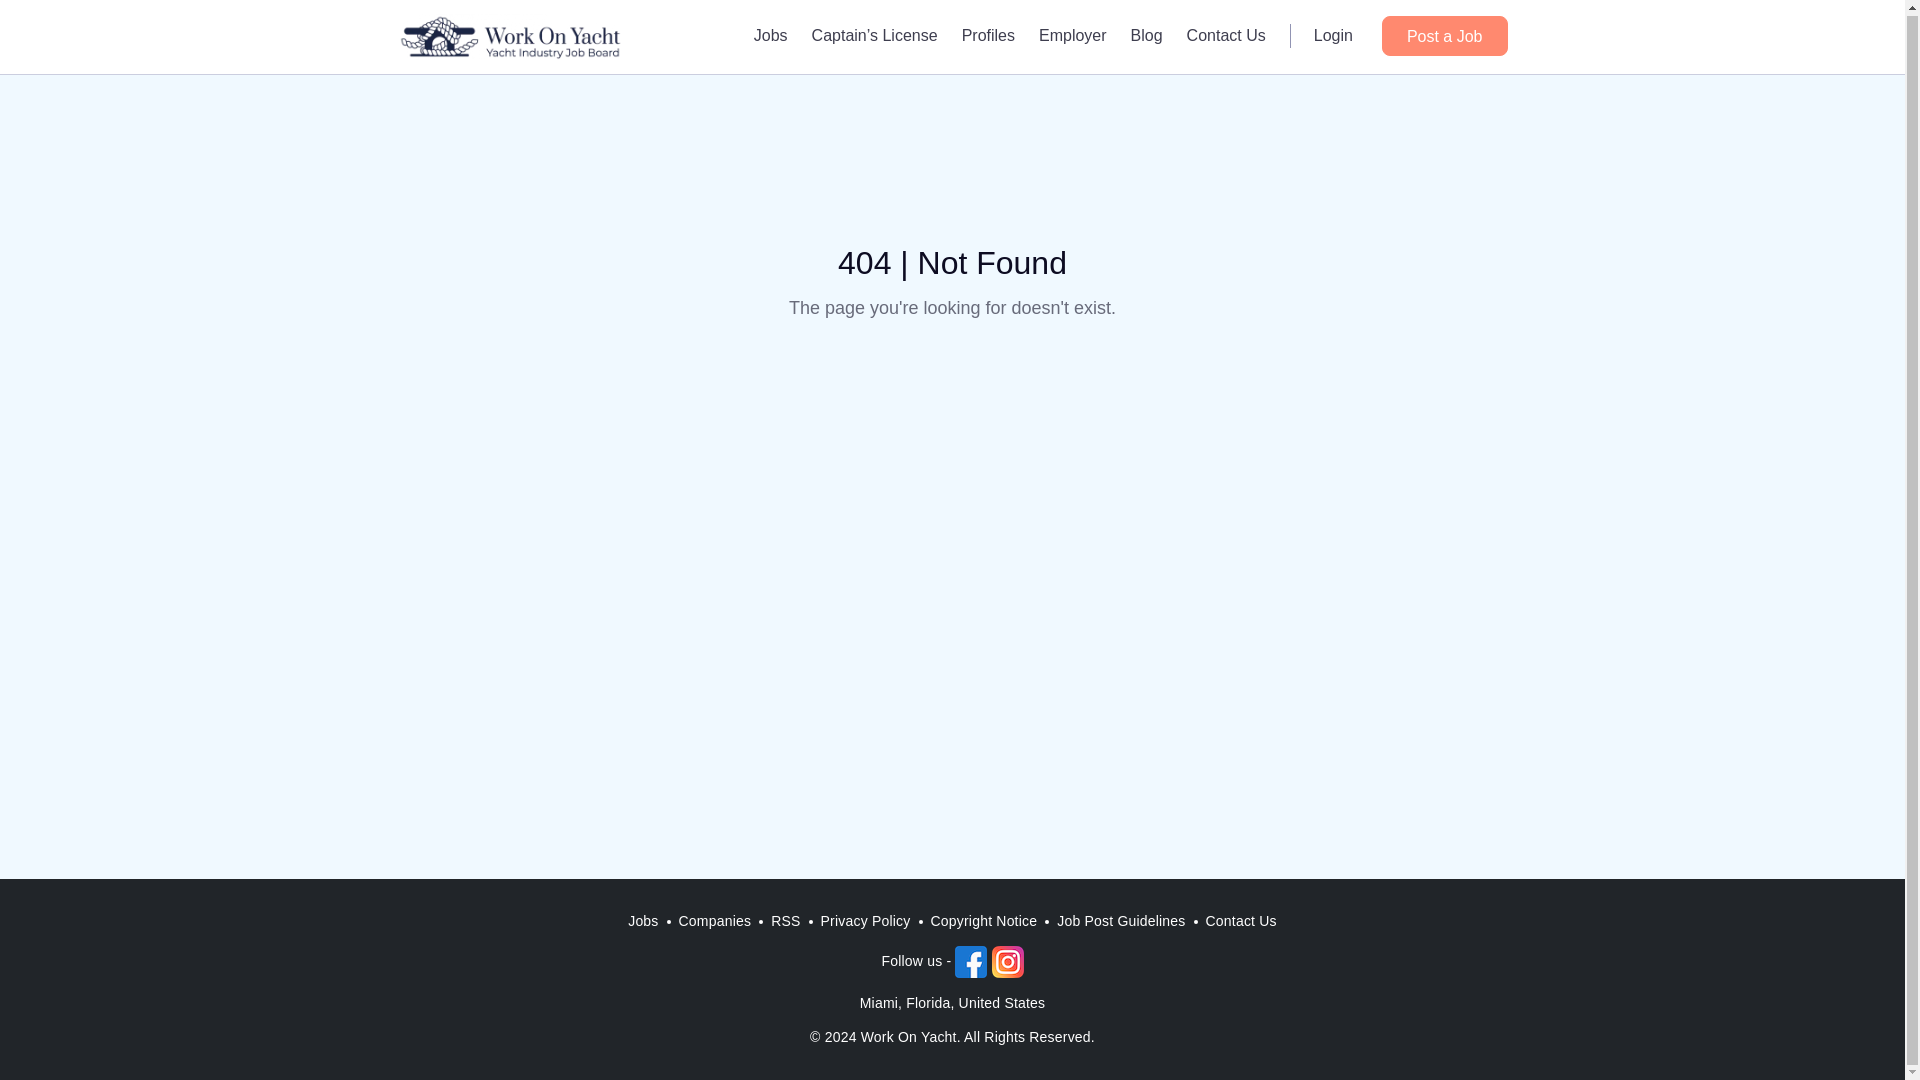 The width and height of the screenshot is (1920, 1080). What do you see at coordinates (1120, 922) in the screenshot?
I see `Job Post Guidelines` at bounding box center [1120, 922].